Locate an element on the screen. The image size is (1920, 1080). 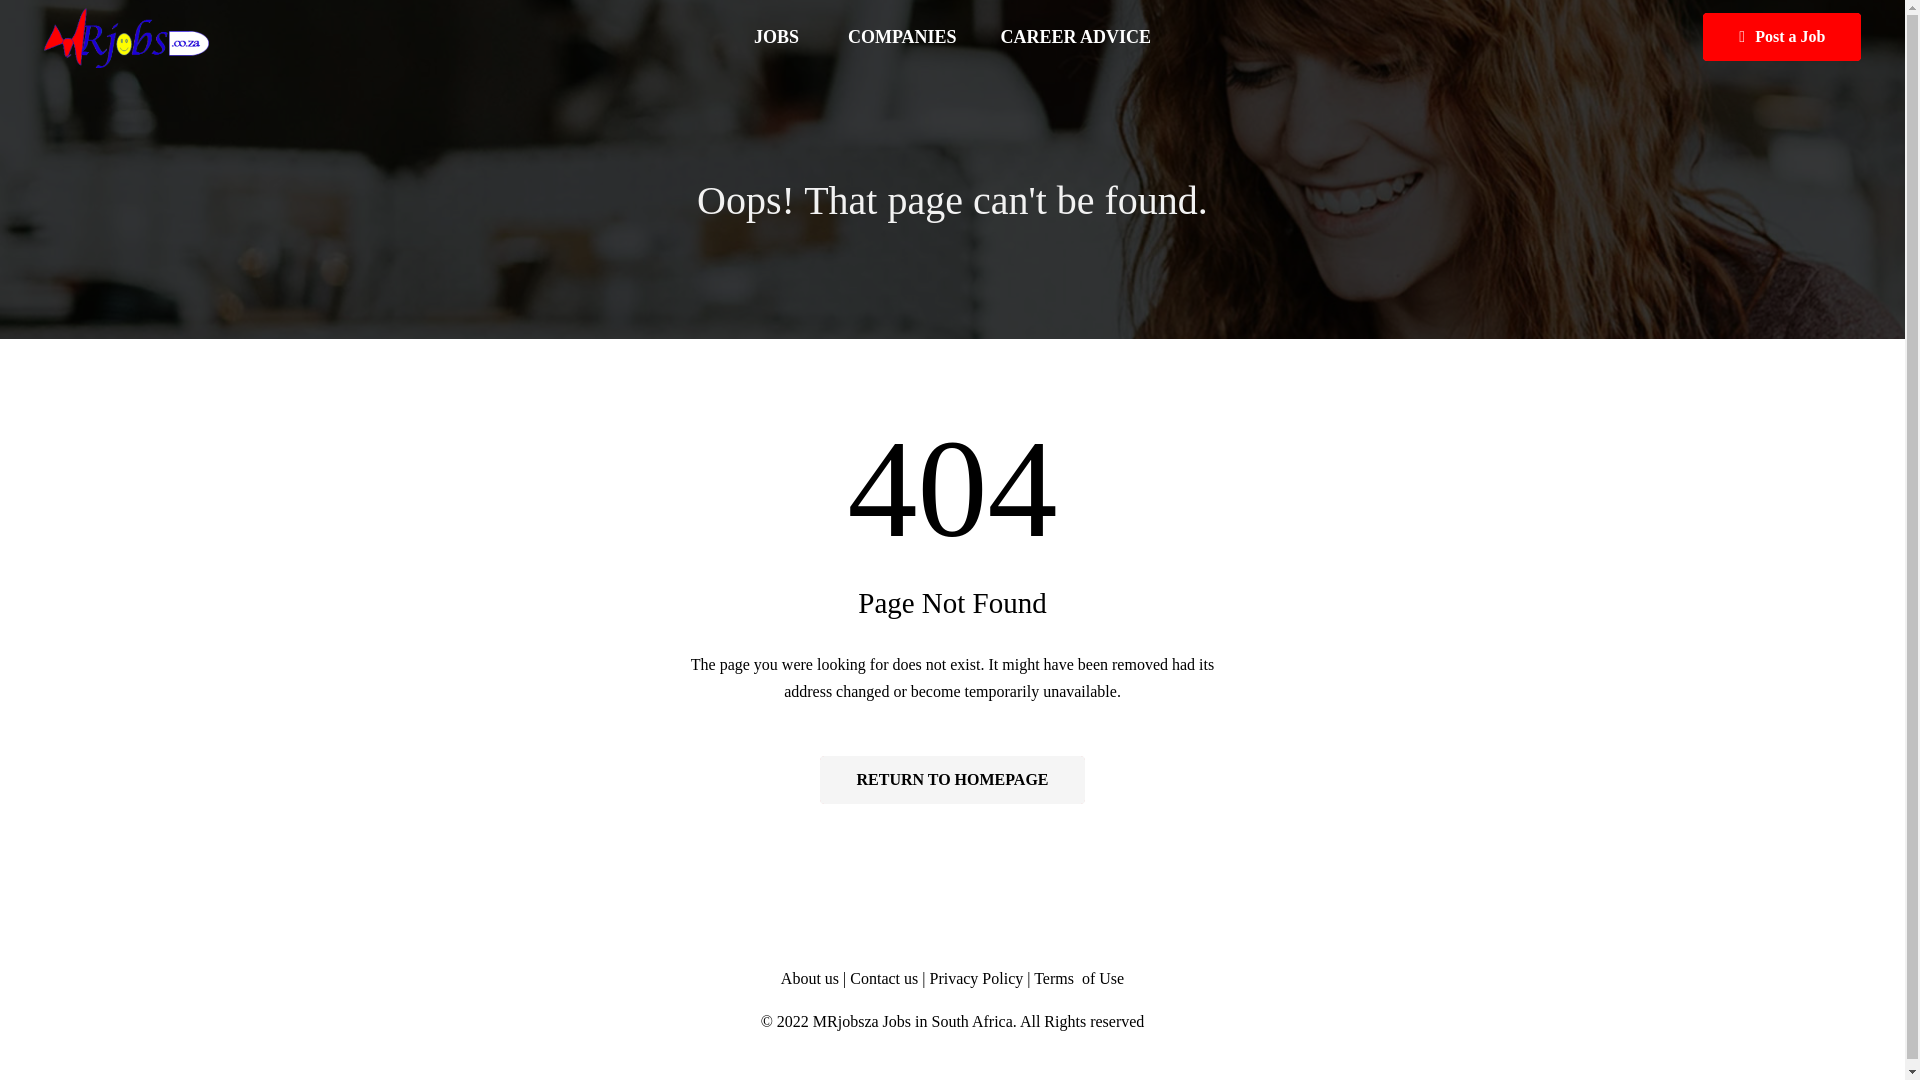
COMPANIES is located at coordinates (902, 37).